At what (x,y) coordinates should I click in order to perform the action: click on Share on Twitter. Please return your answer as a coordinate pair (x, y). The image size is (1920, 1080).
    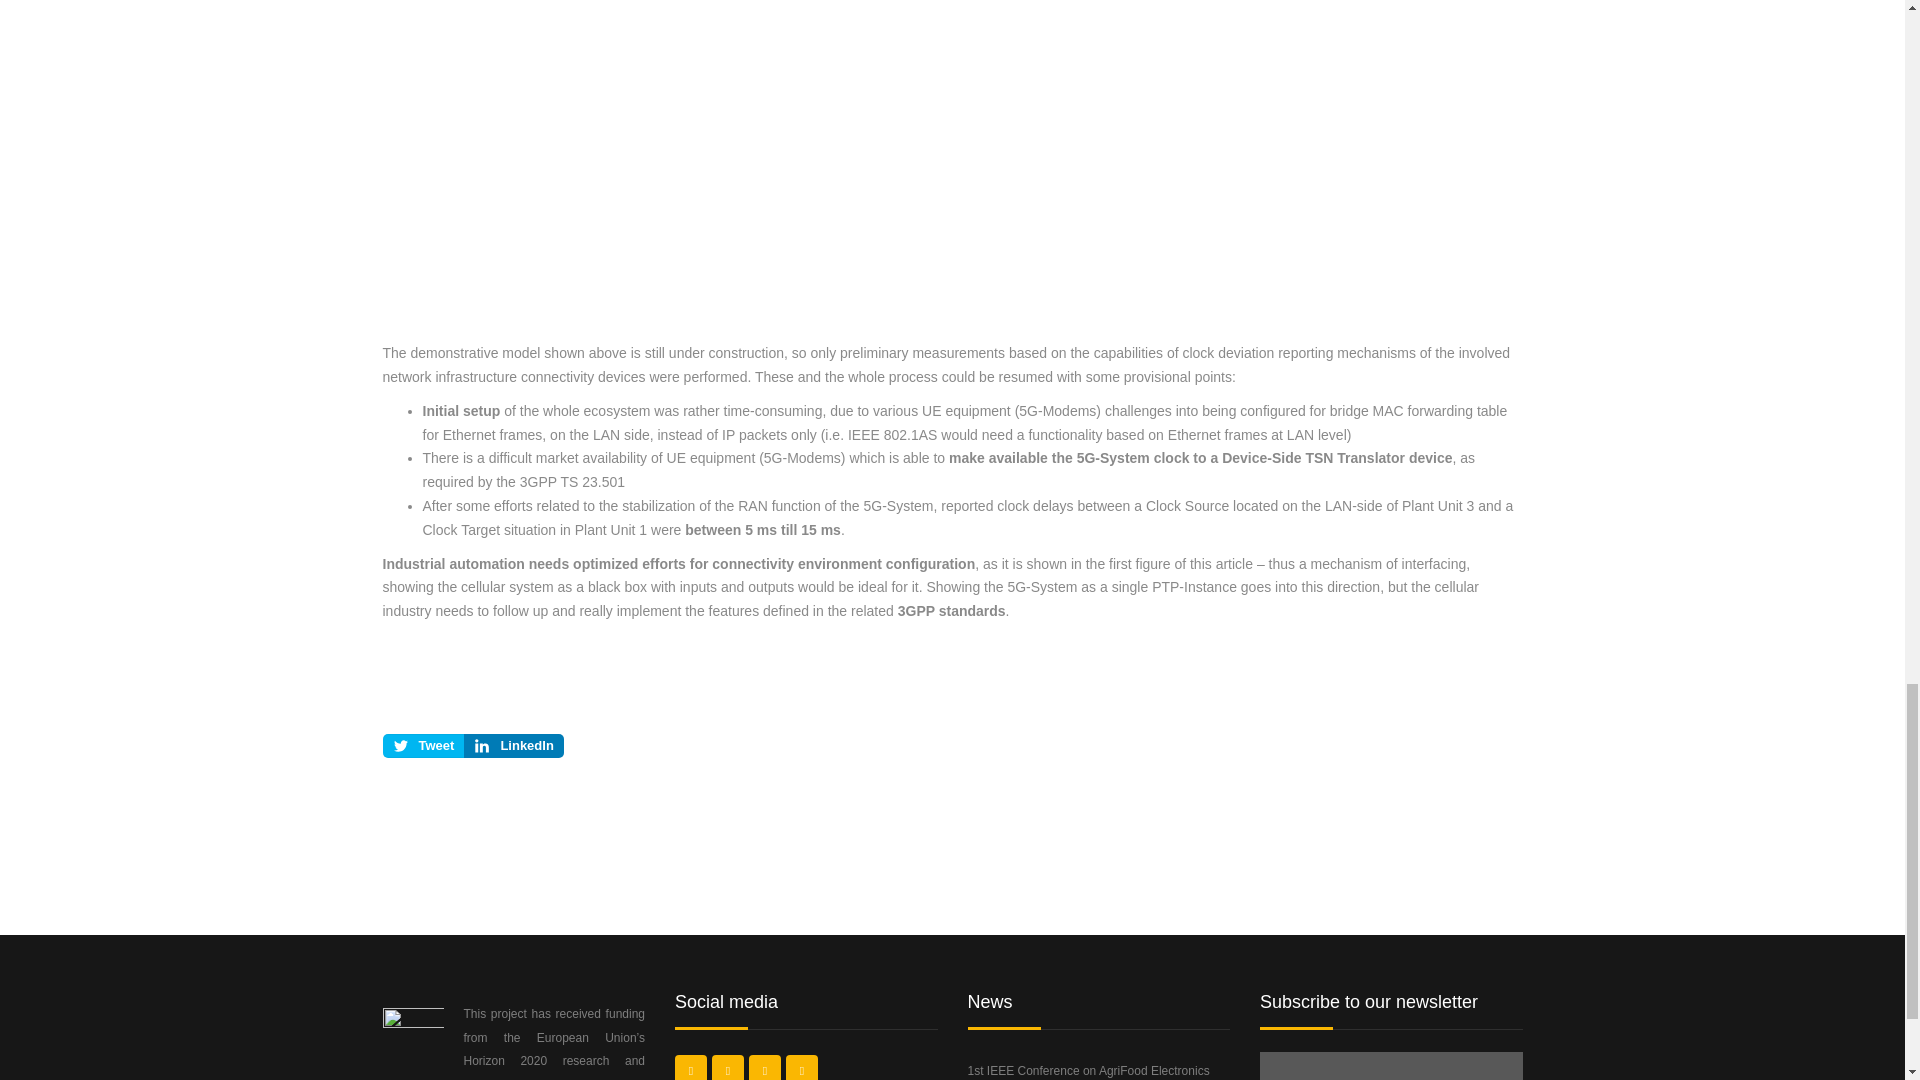
    Looking at the image, I should click on (423, 746).